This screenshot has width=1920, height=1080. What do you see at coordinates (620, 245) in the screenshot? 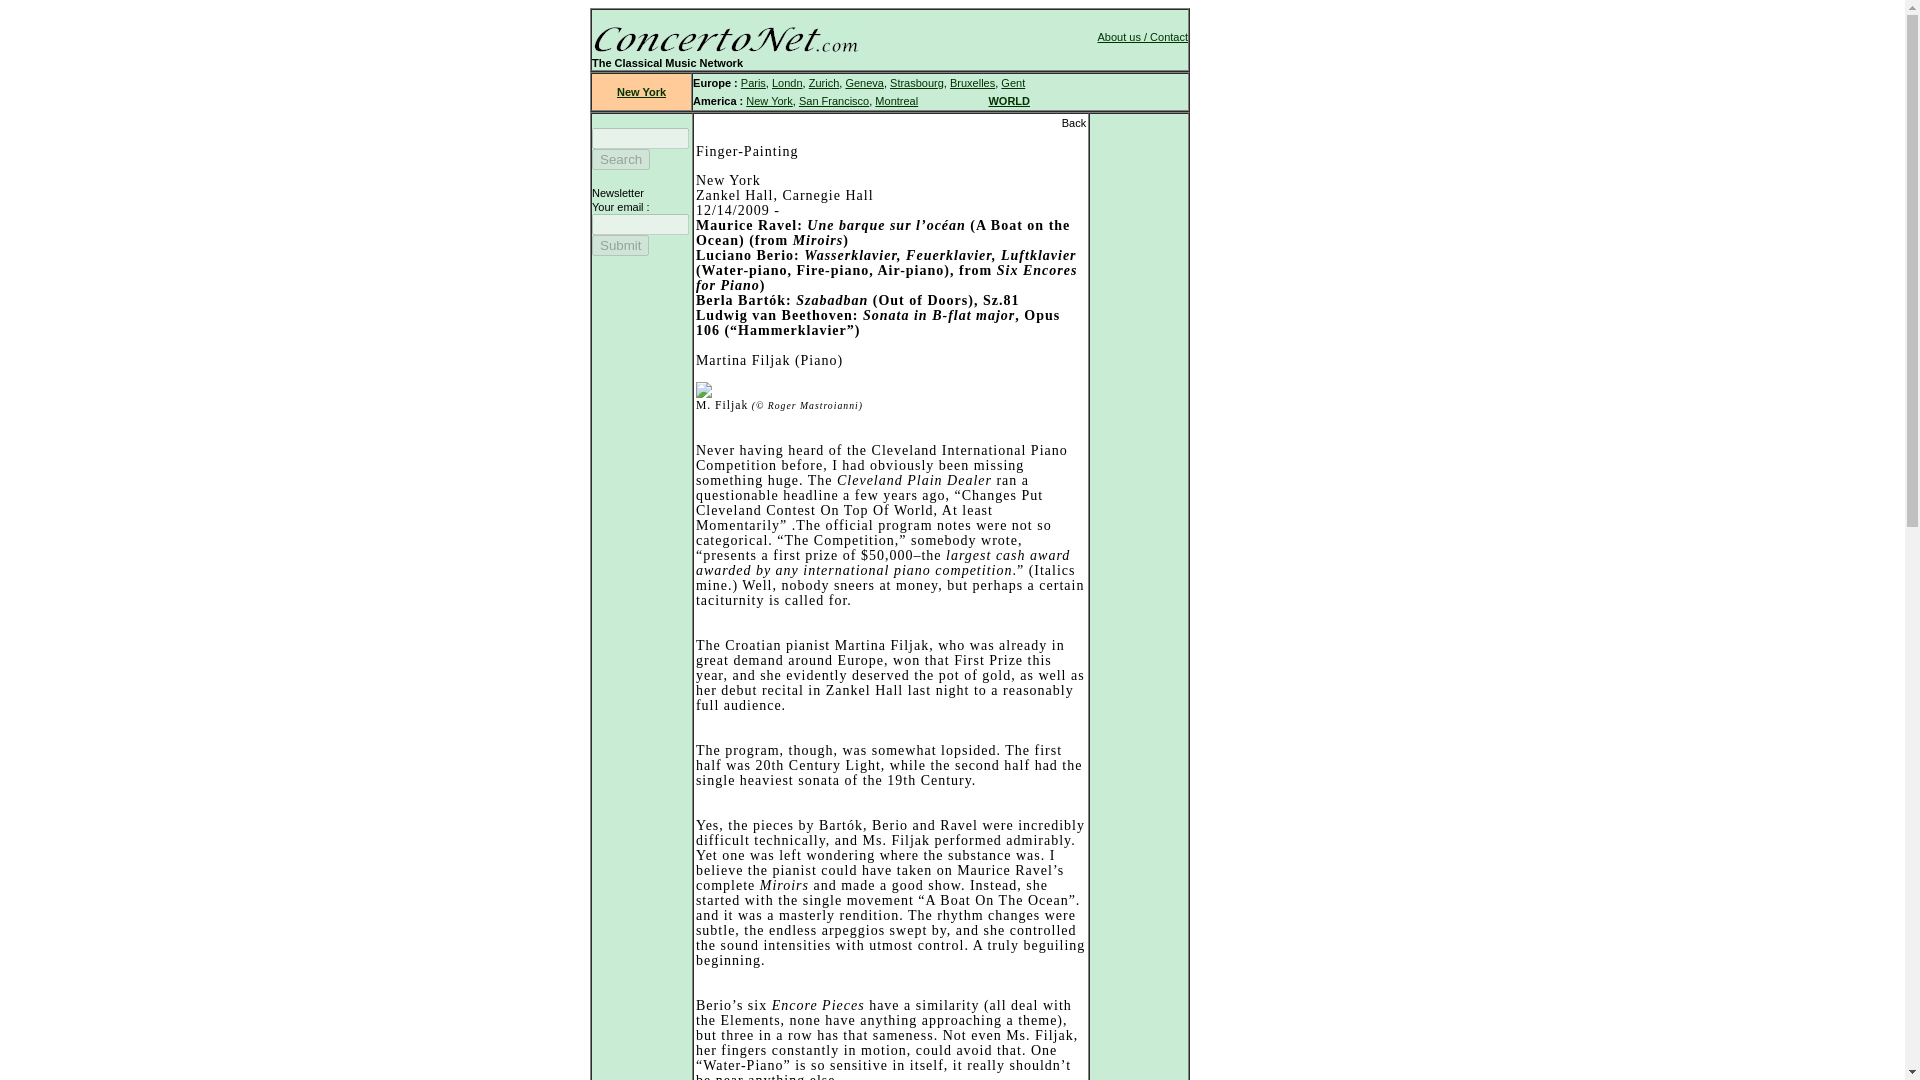
I see `Submit` at bounding box center [620, 245].